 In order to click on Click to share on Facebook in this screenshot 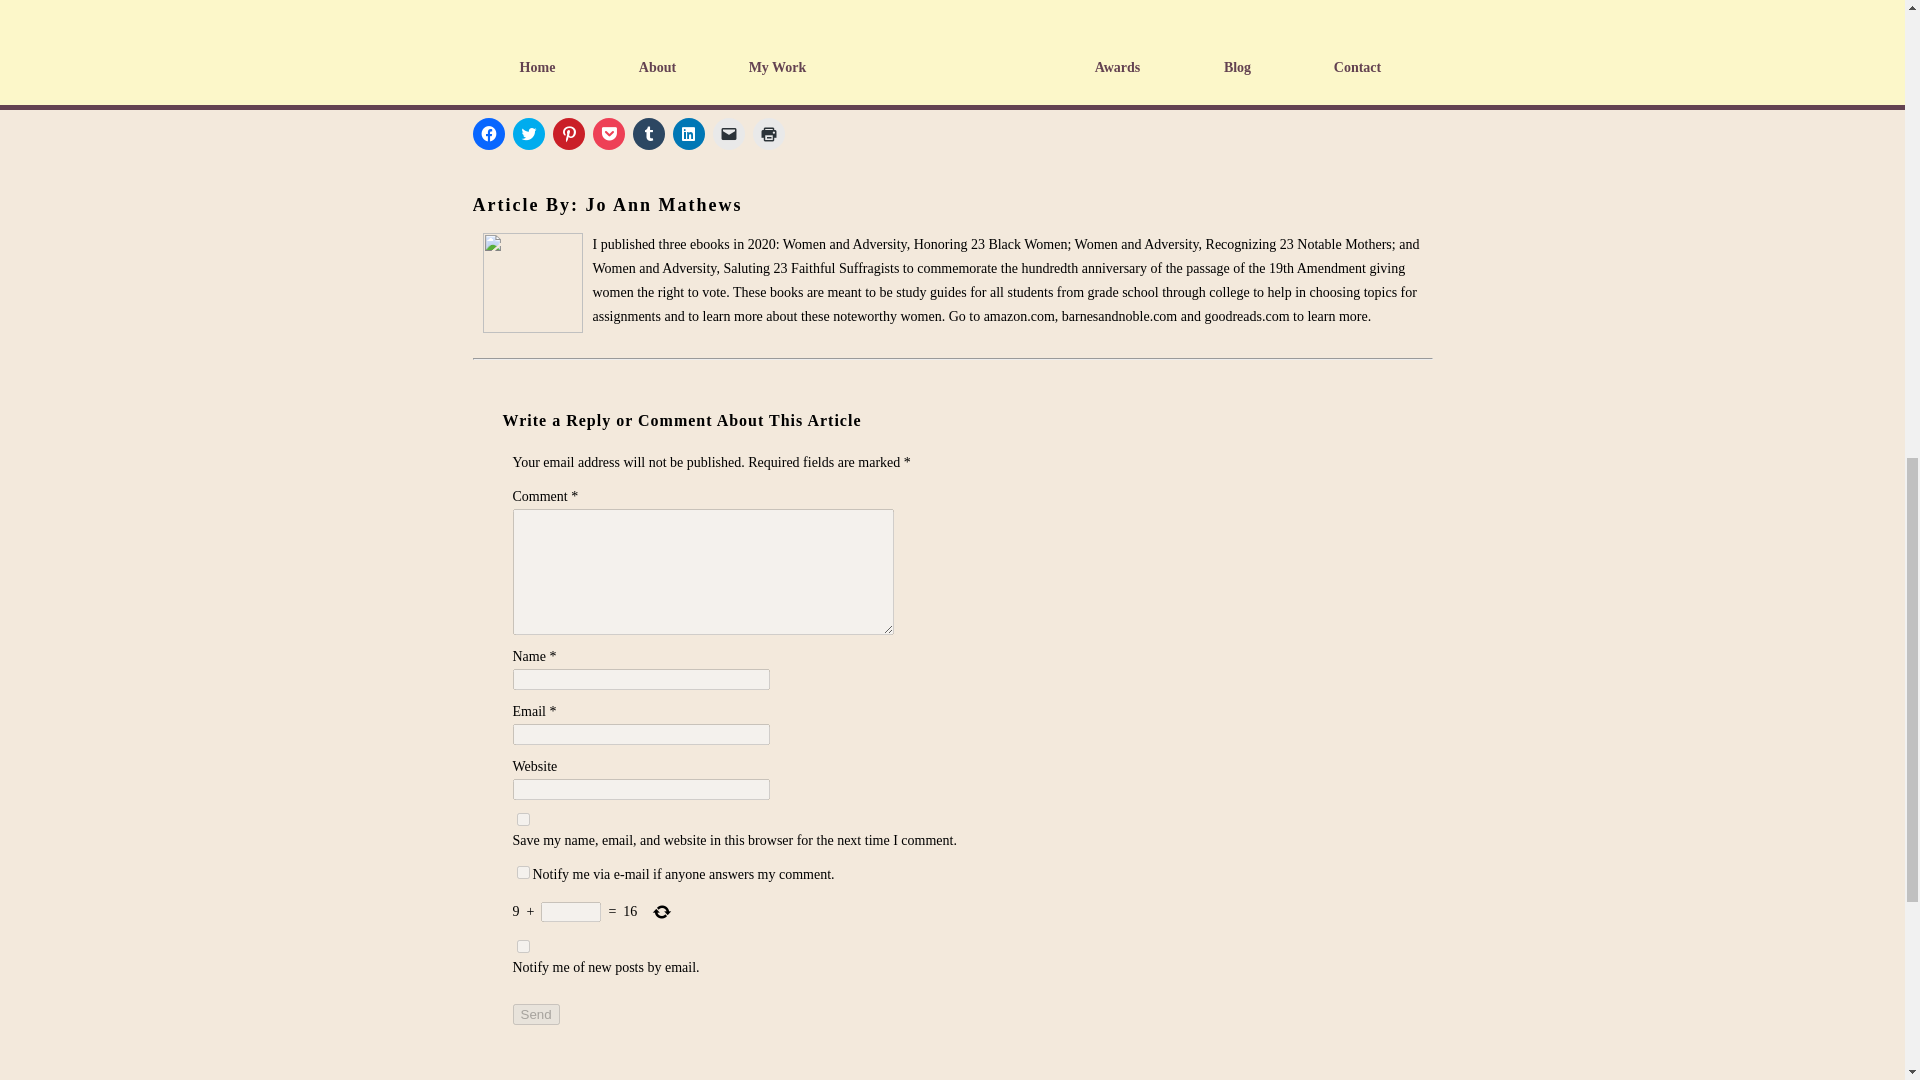, I will do `click(488, 134)`.